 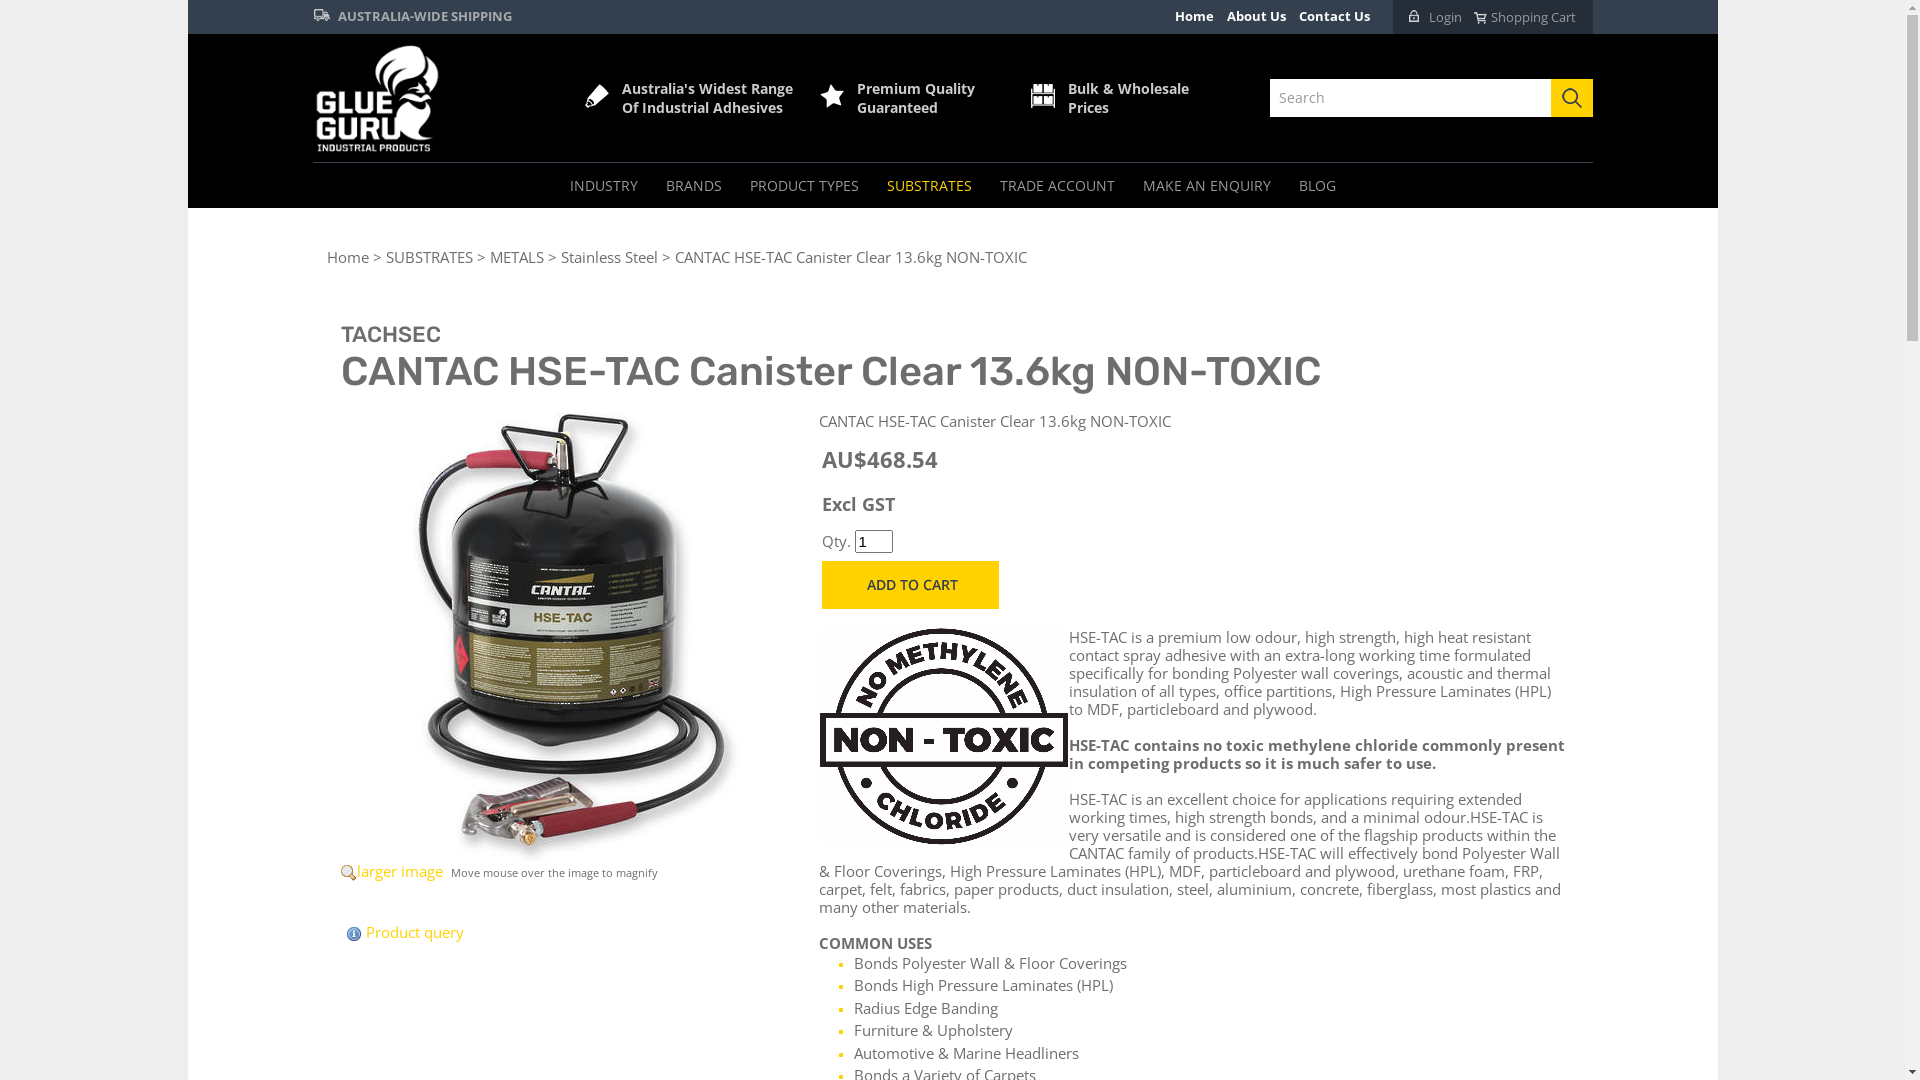 What do you see at coordinates (910, 585) in the screenshot?
I see `Add To Cart` at bounding box center [910, 585].